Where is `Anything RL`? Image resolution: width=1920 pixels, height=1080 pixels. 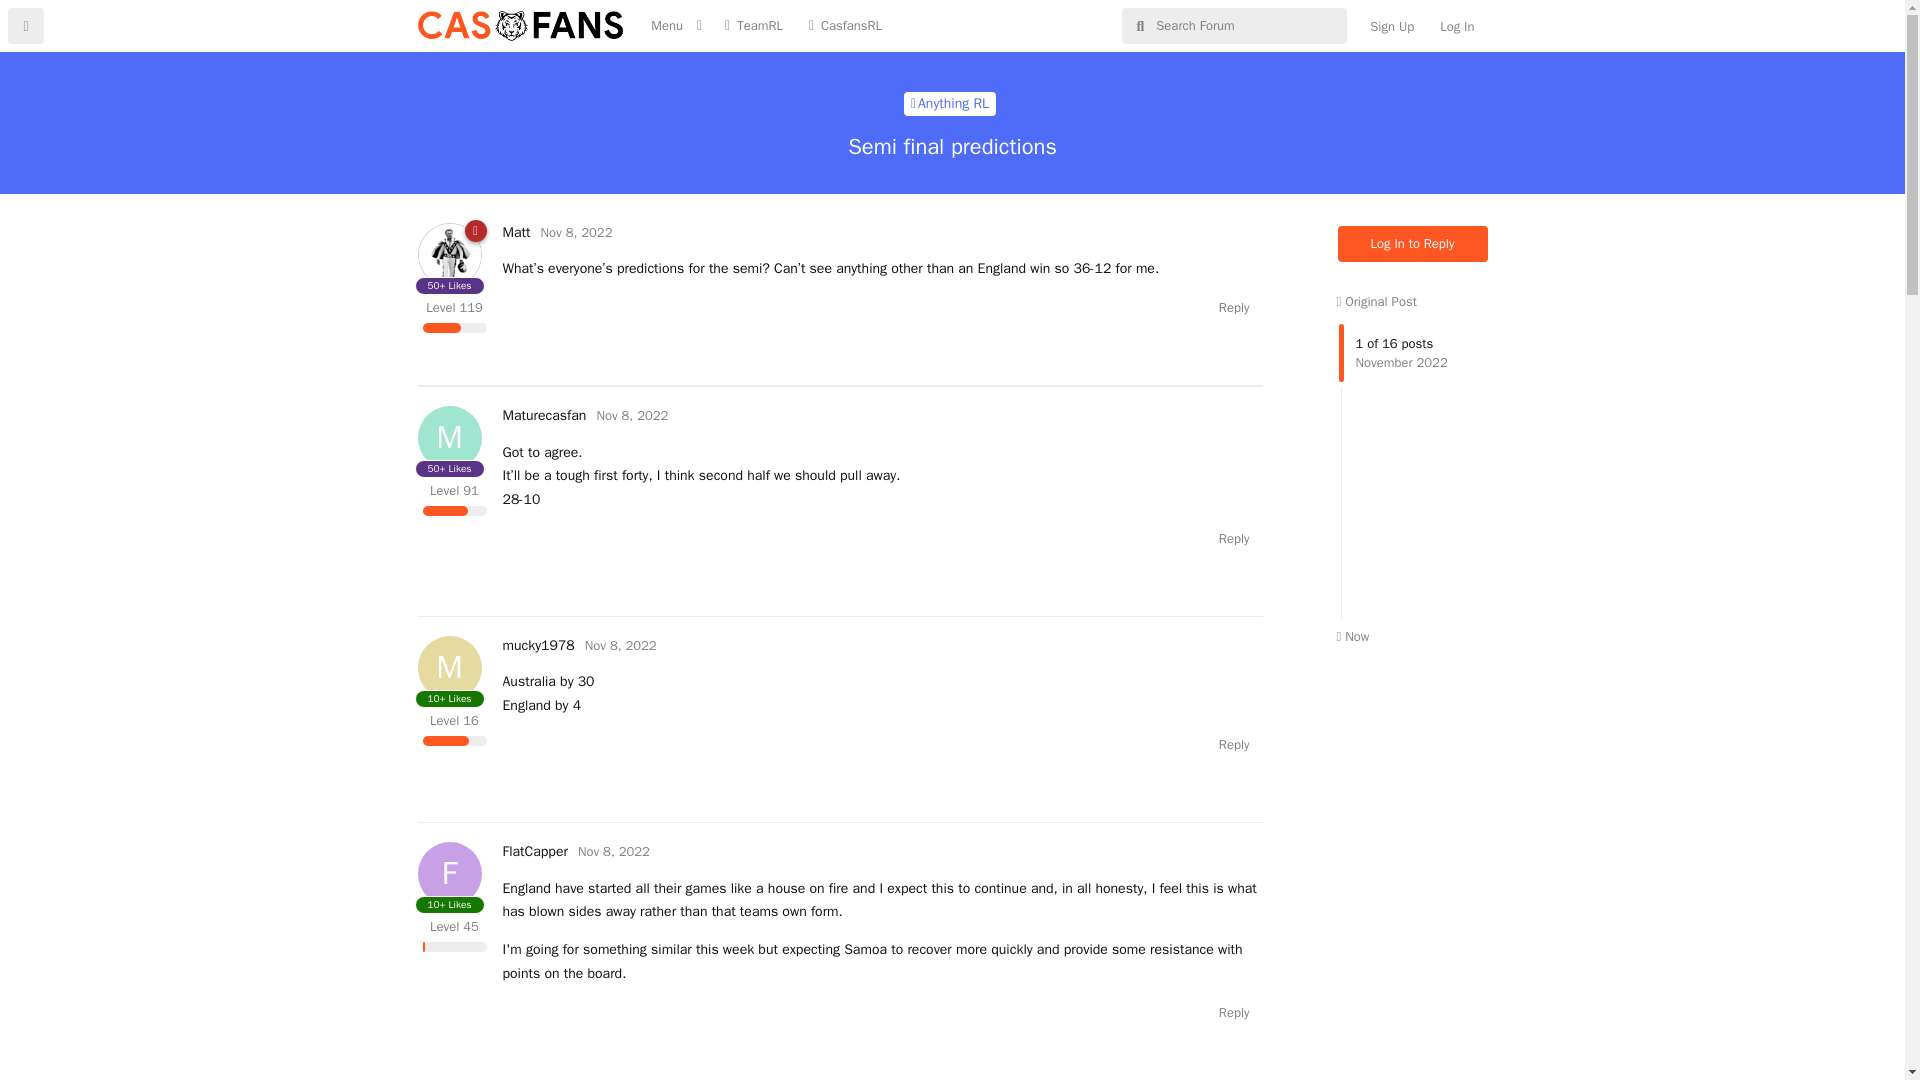
Anything RL is located at coordinates (515, 232).